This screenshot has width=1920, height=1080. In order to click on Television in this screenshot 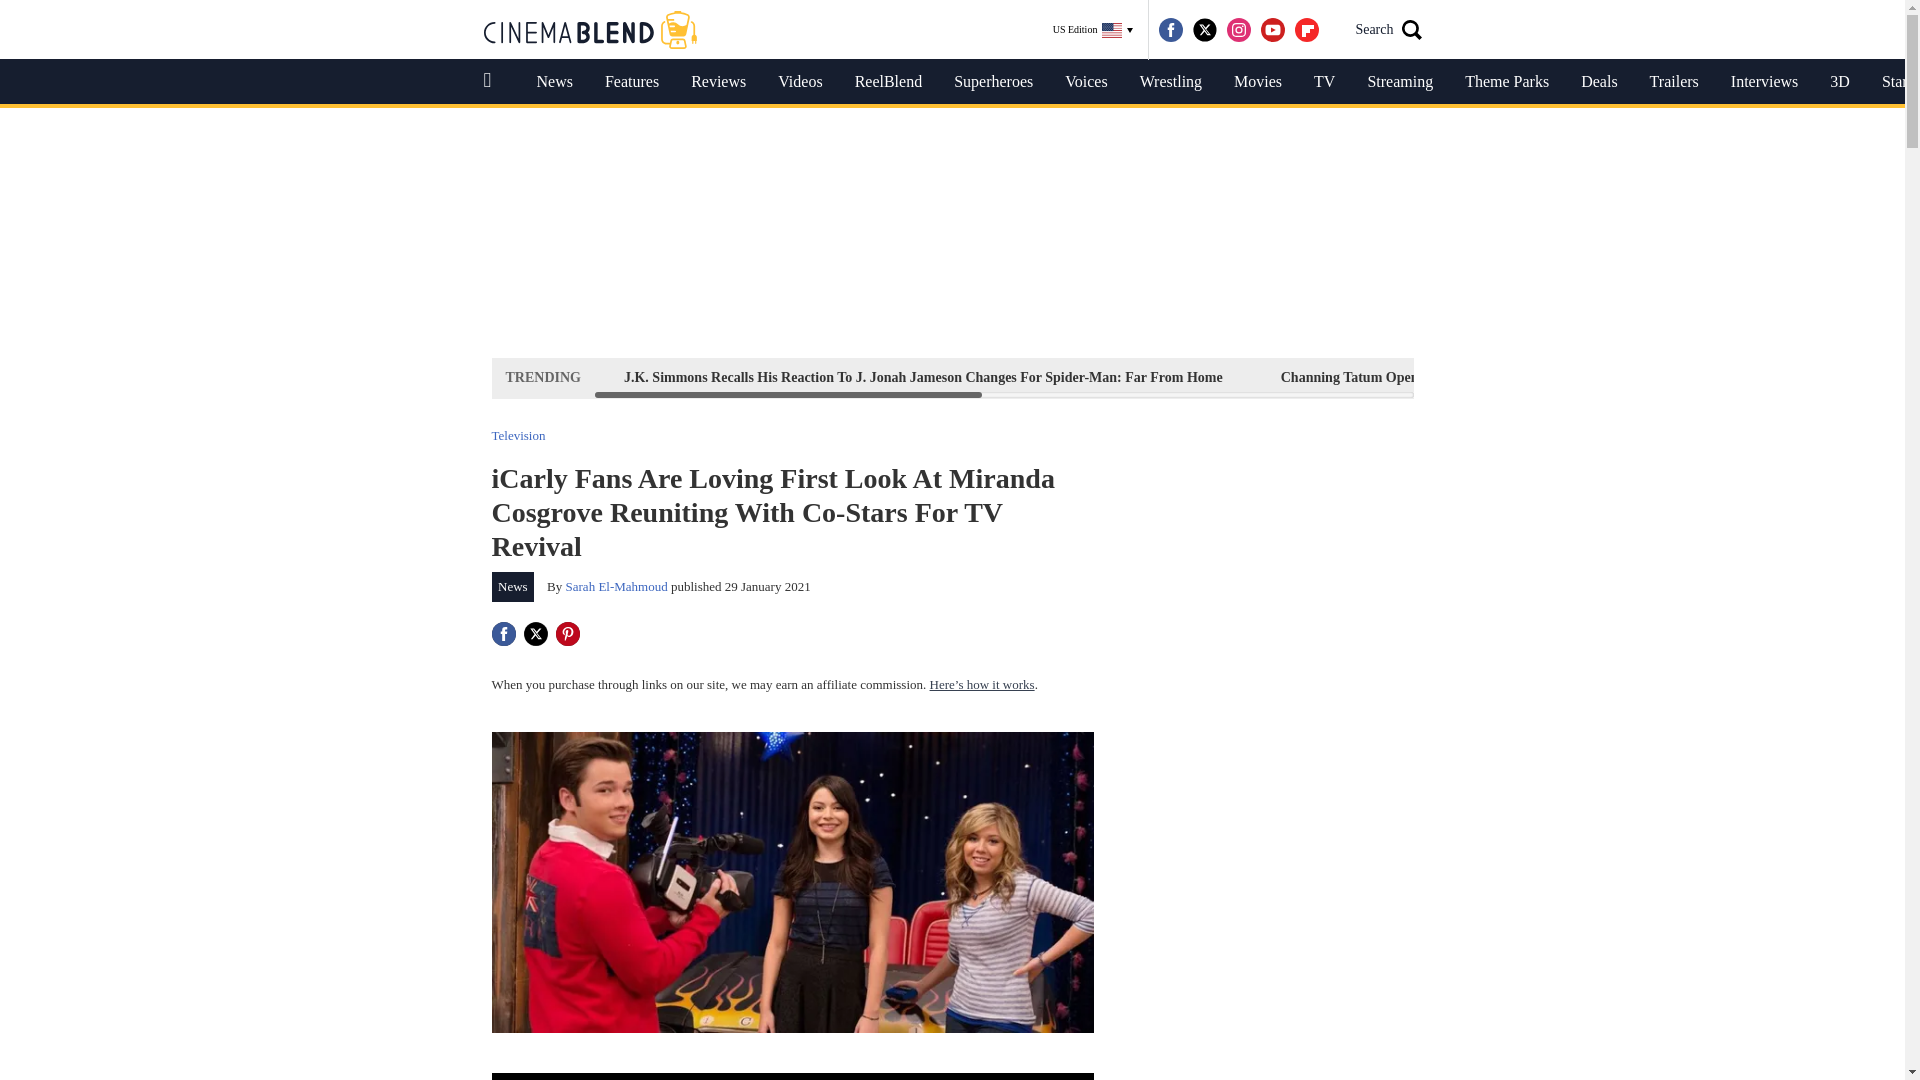, I will do `click(518, 434)`.